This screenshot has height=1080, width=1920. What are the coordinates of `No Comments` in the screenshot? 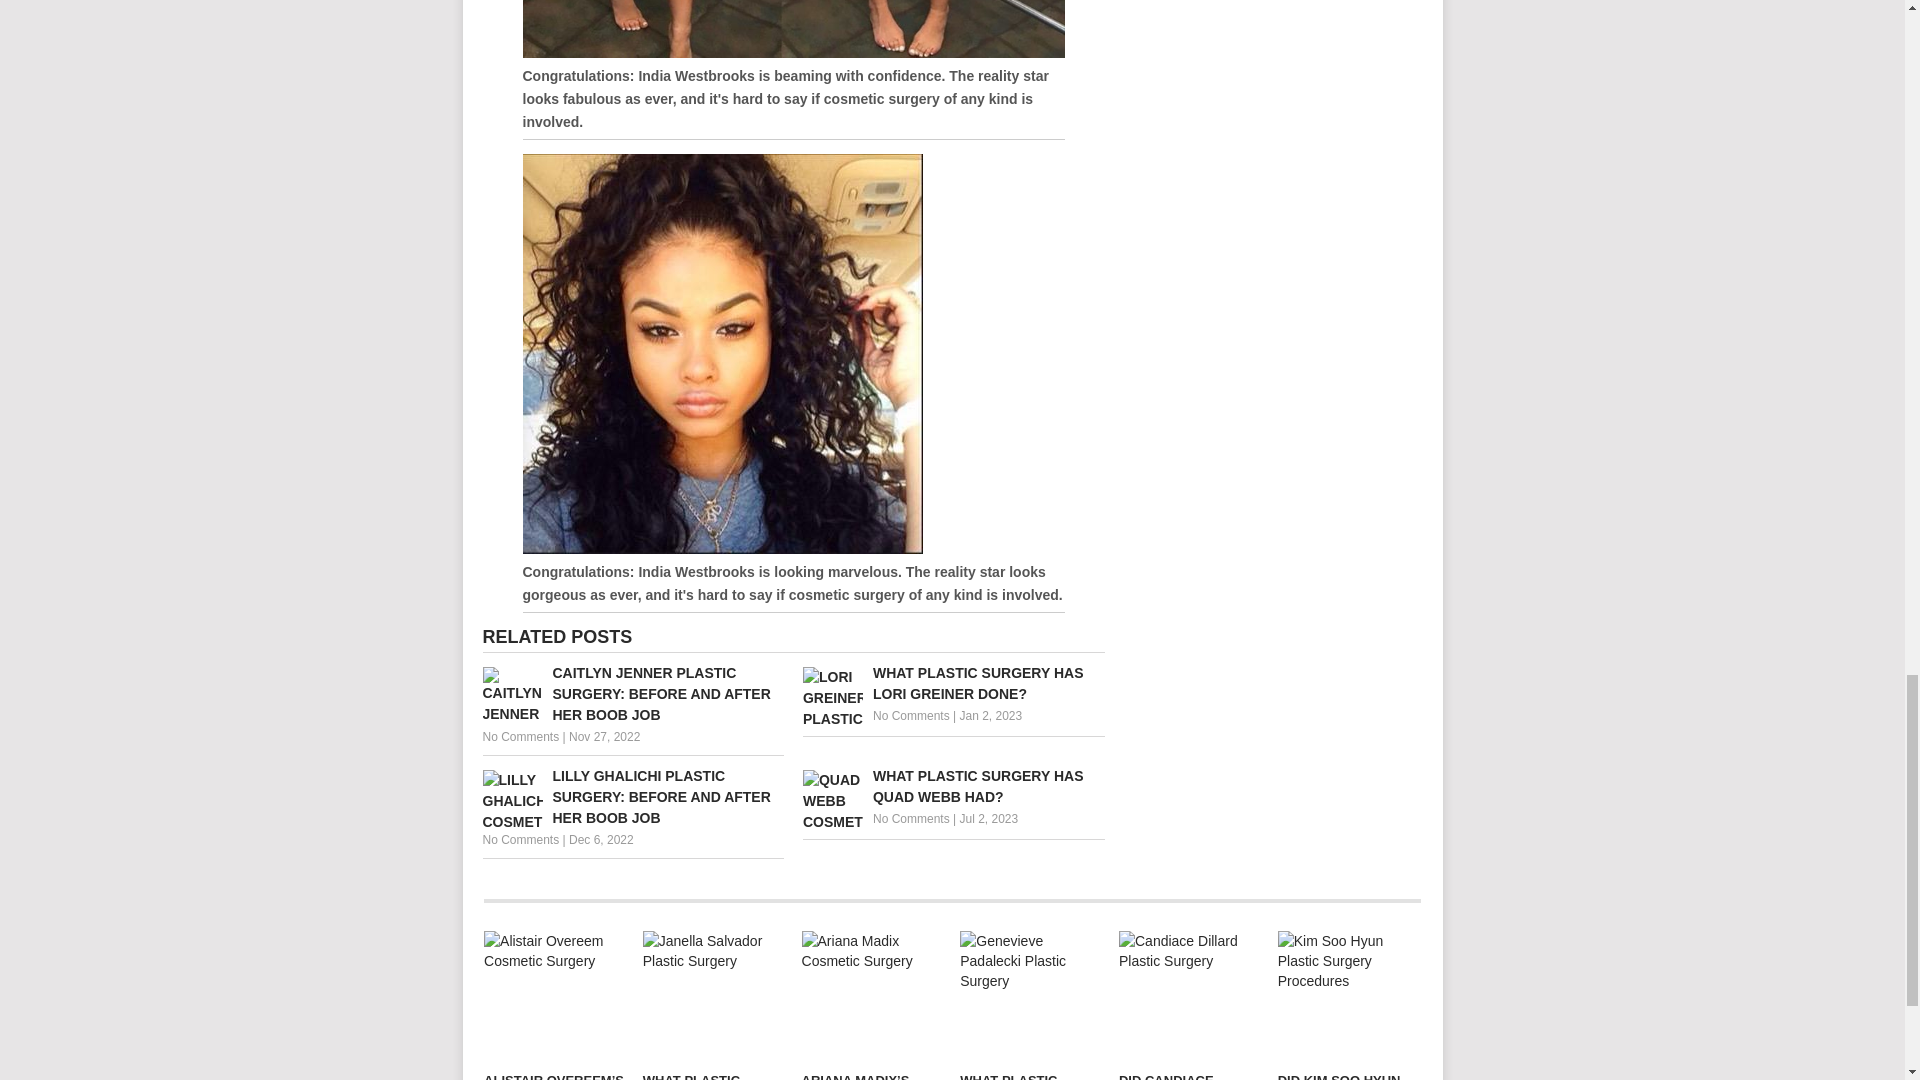 It's located at (912, 715).